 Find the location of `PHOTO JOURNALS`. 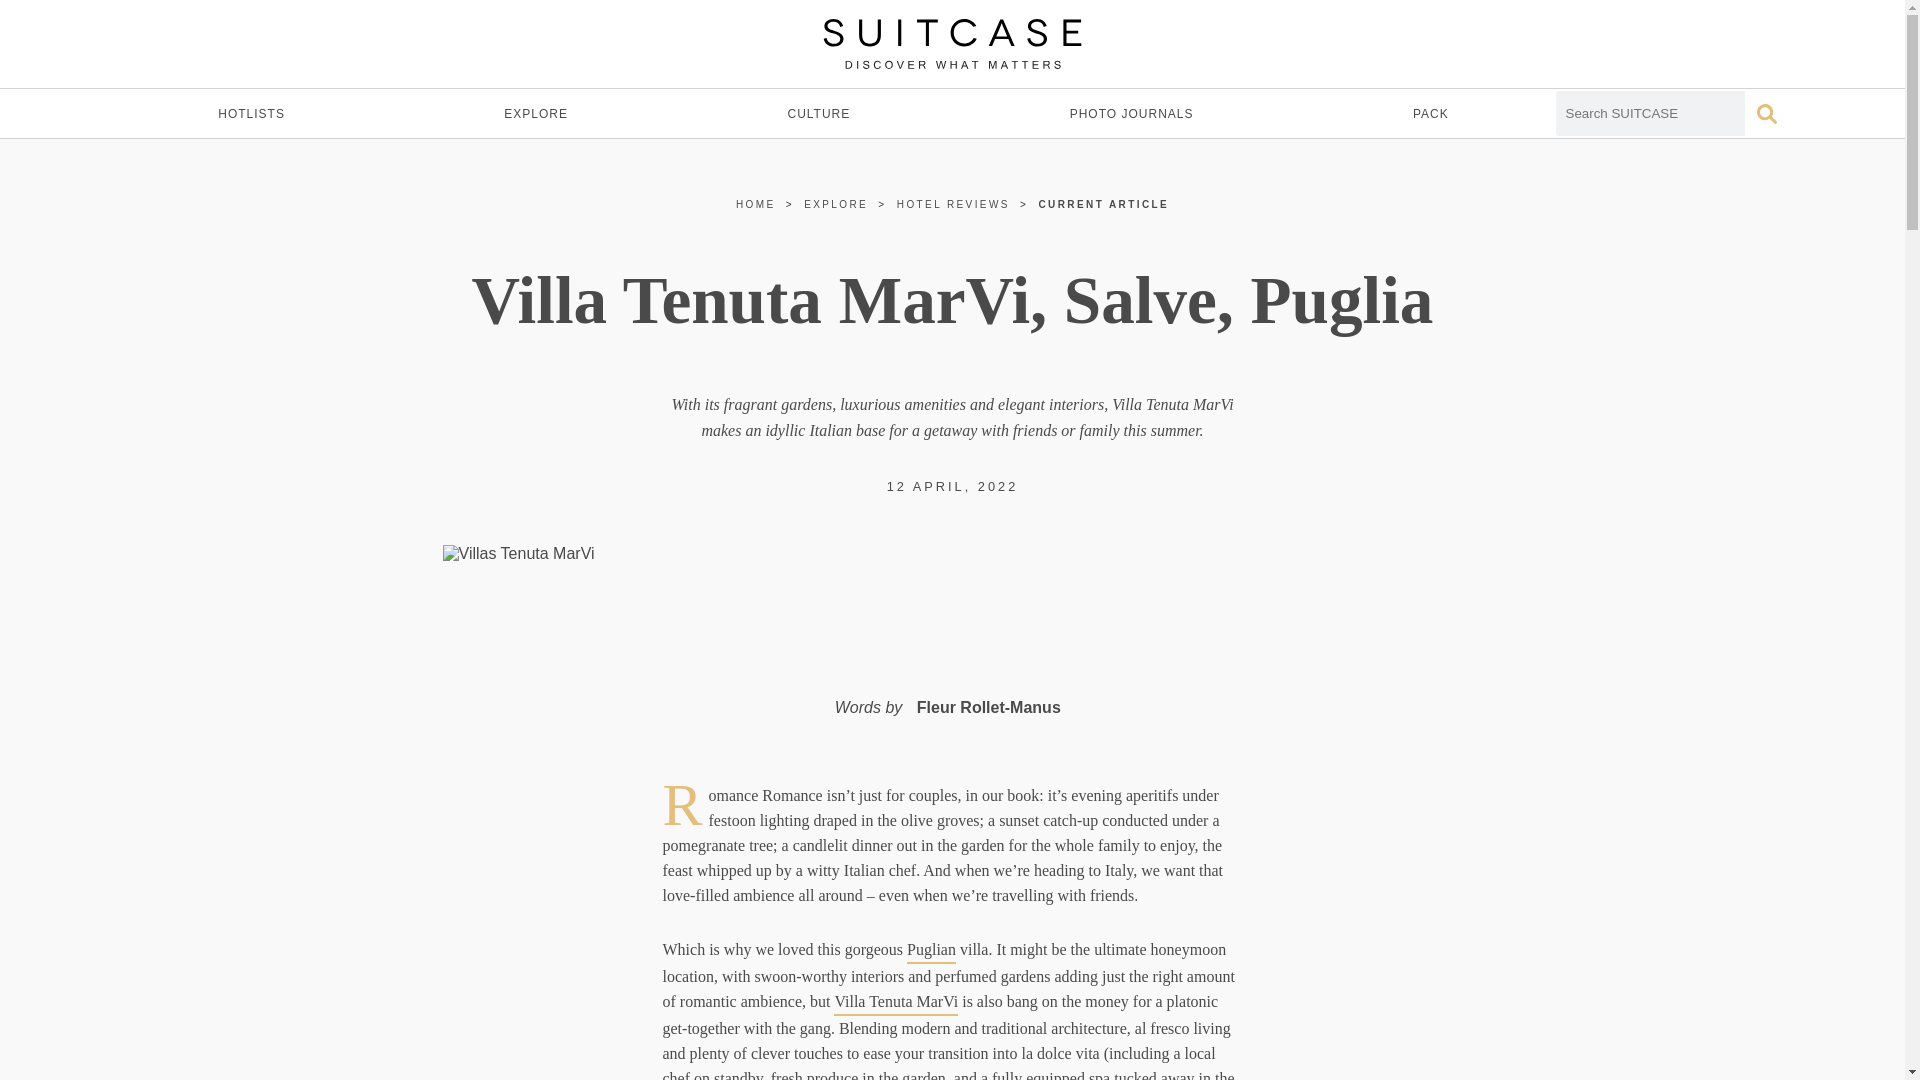

PHOTO JOURNALS is located at coordinates (1132, 114).